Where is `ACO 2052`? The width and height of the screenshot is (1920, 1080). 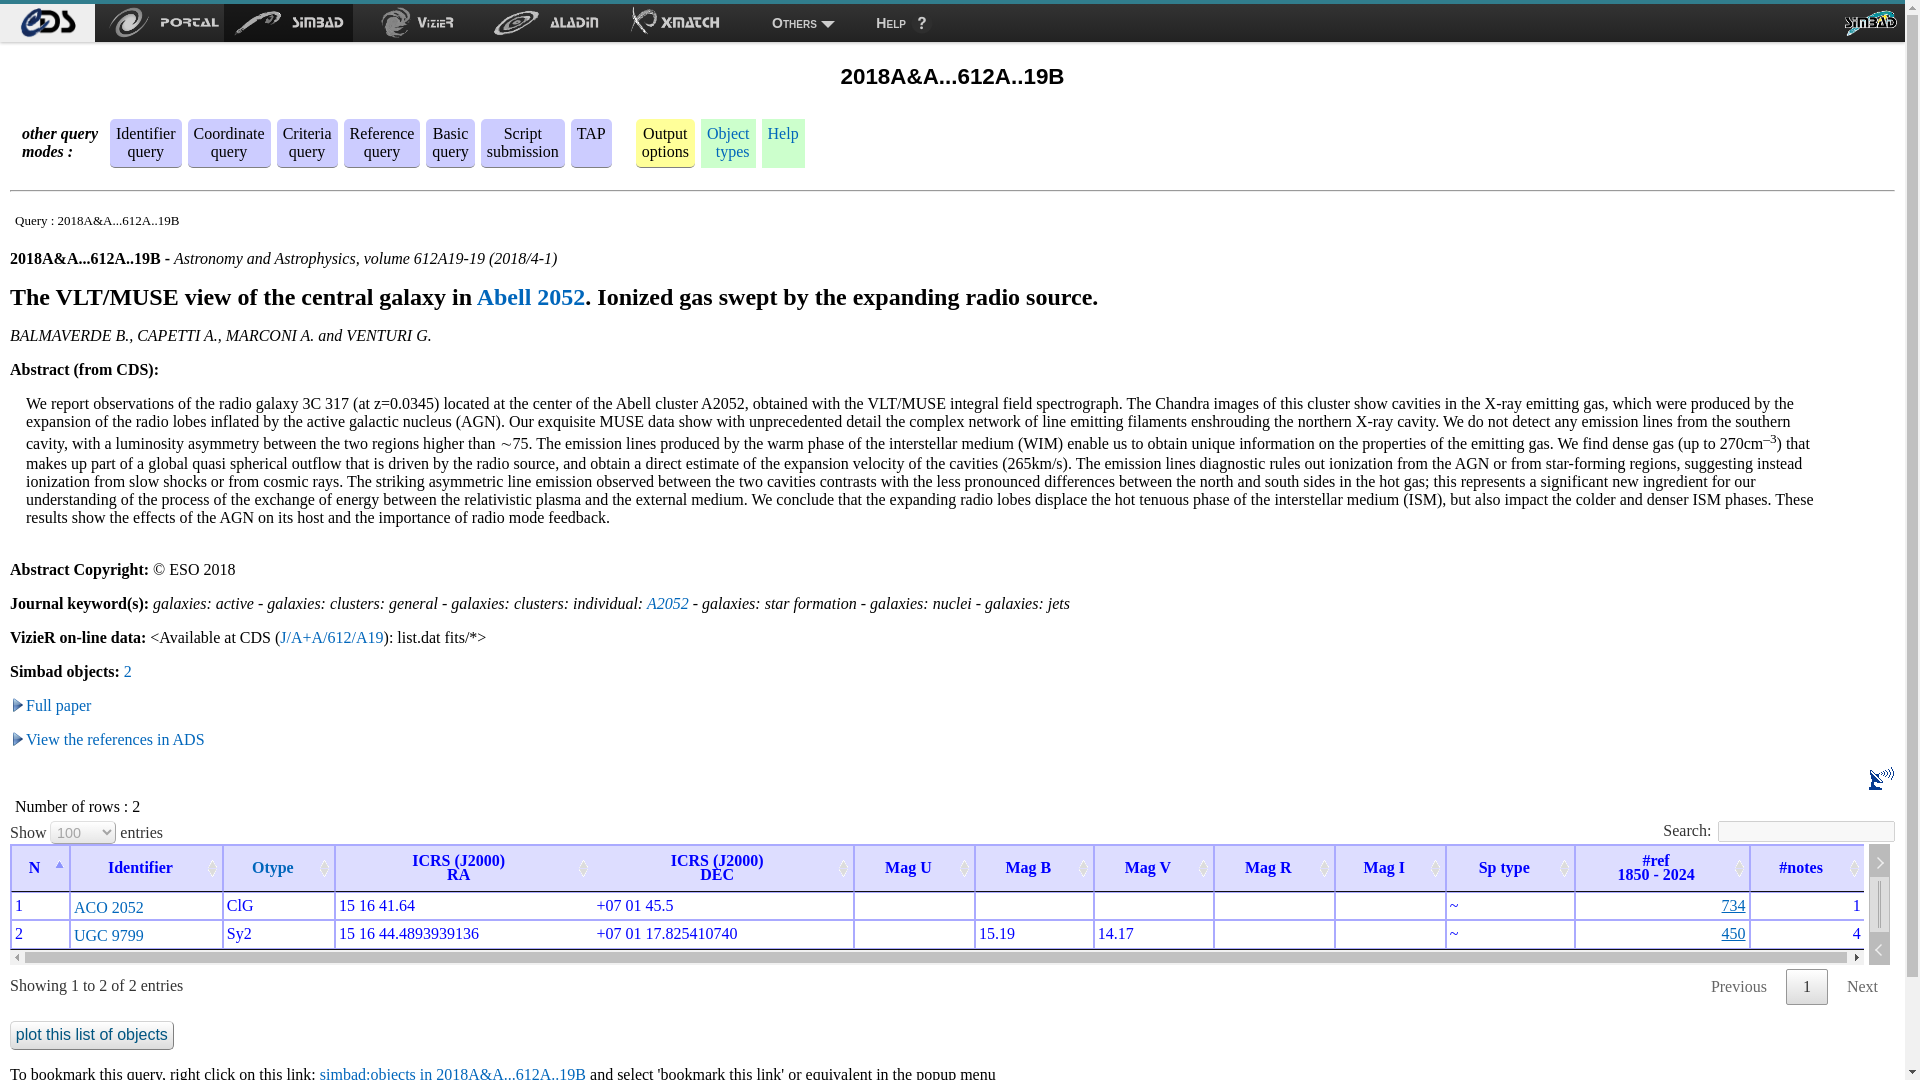 ACO 2052 is located at coordinates (109, 906).